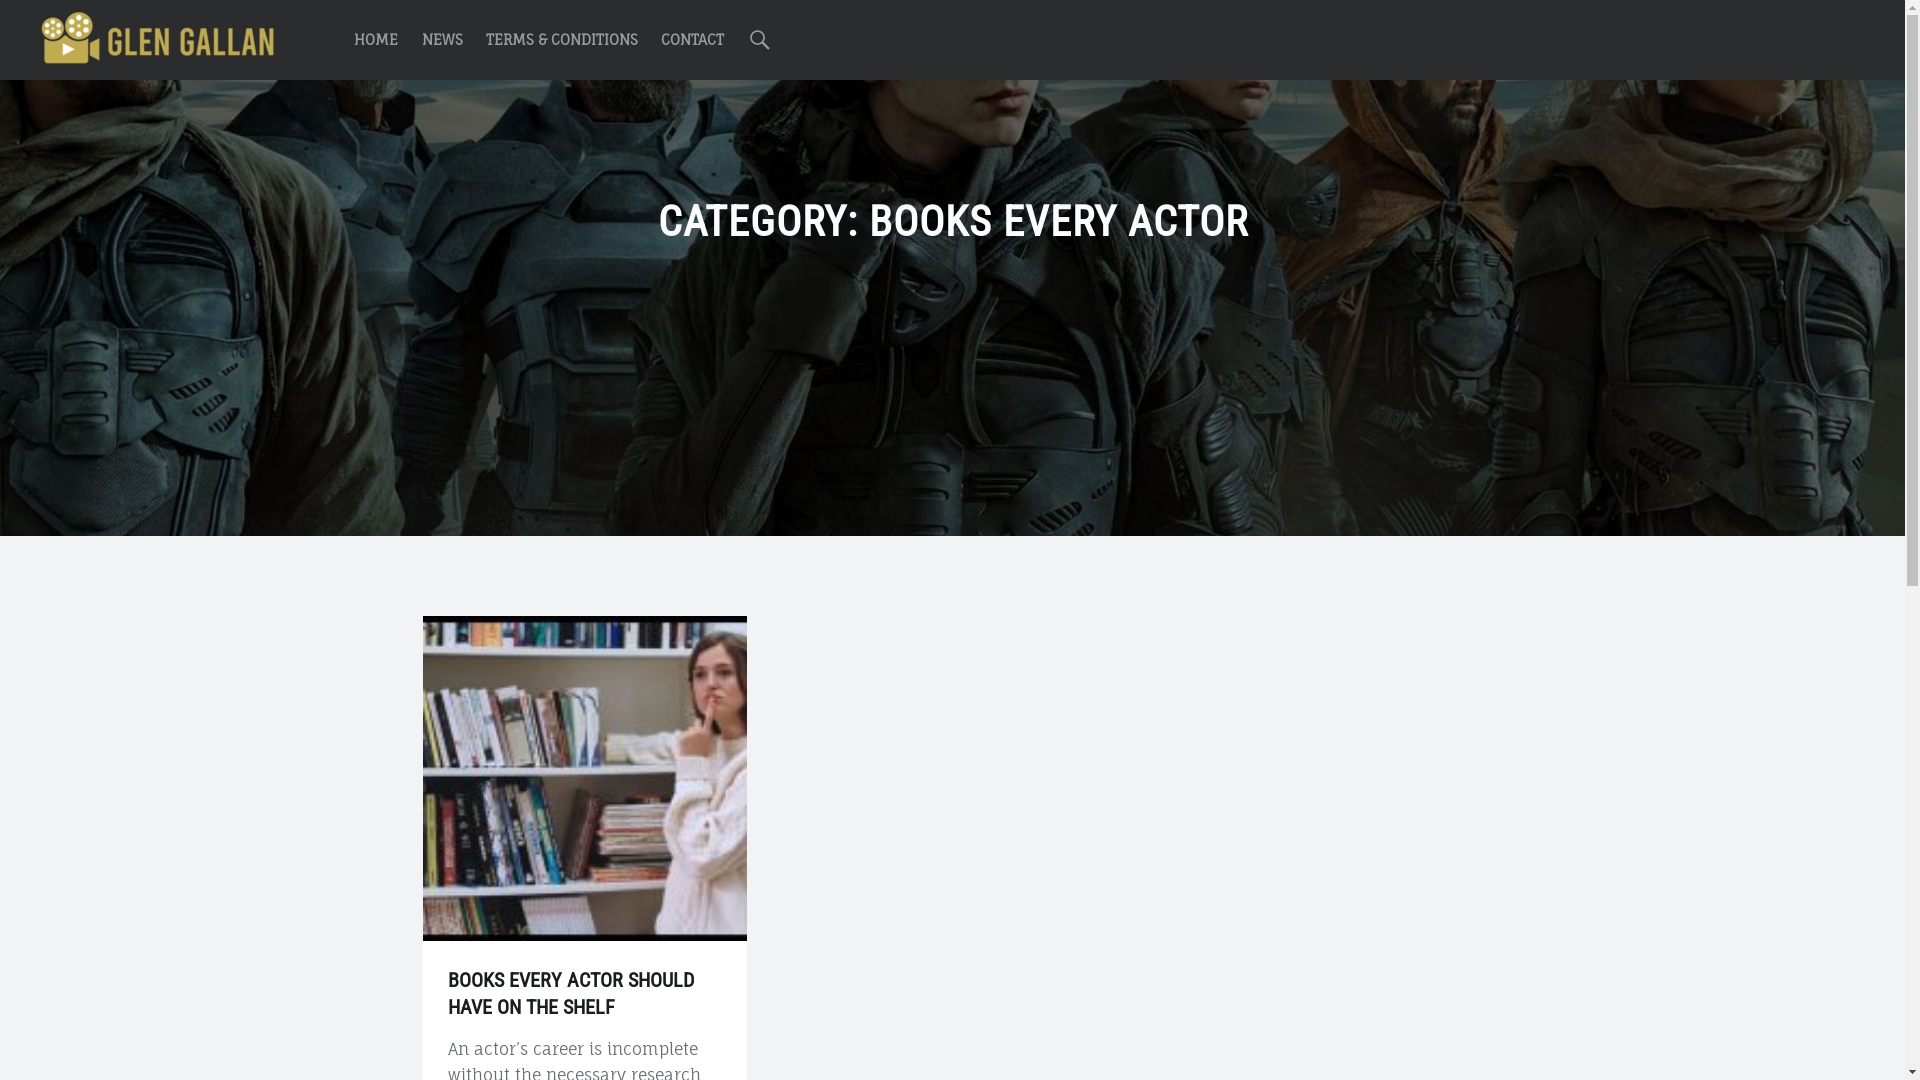 This screenshot has height=1080, width=1920. I want to click on NEWS, so click(442, 40).